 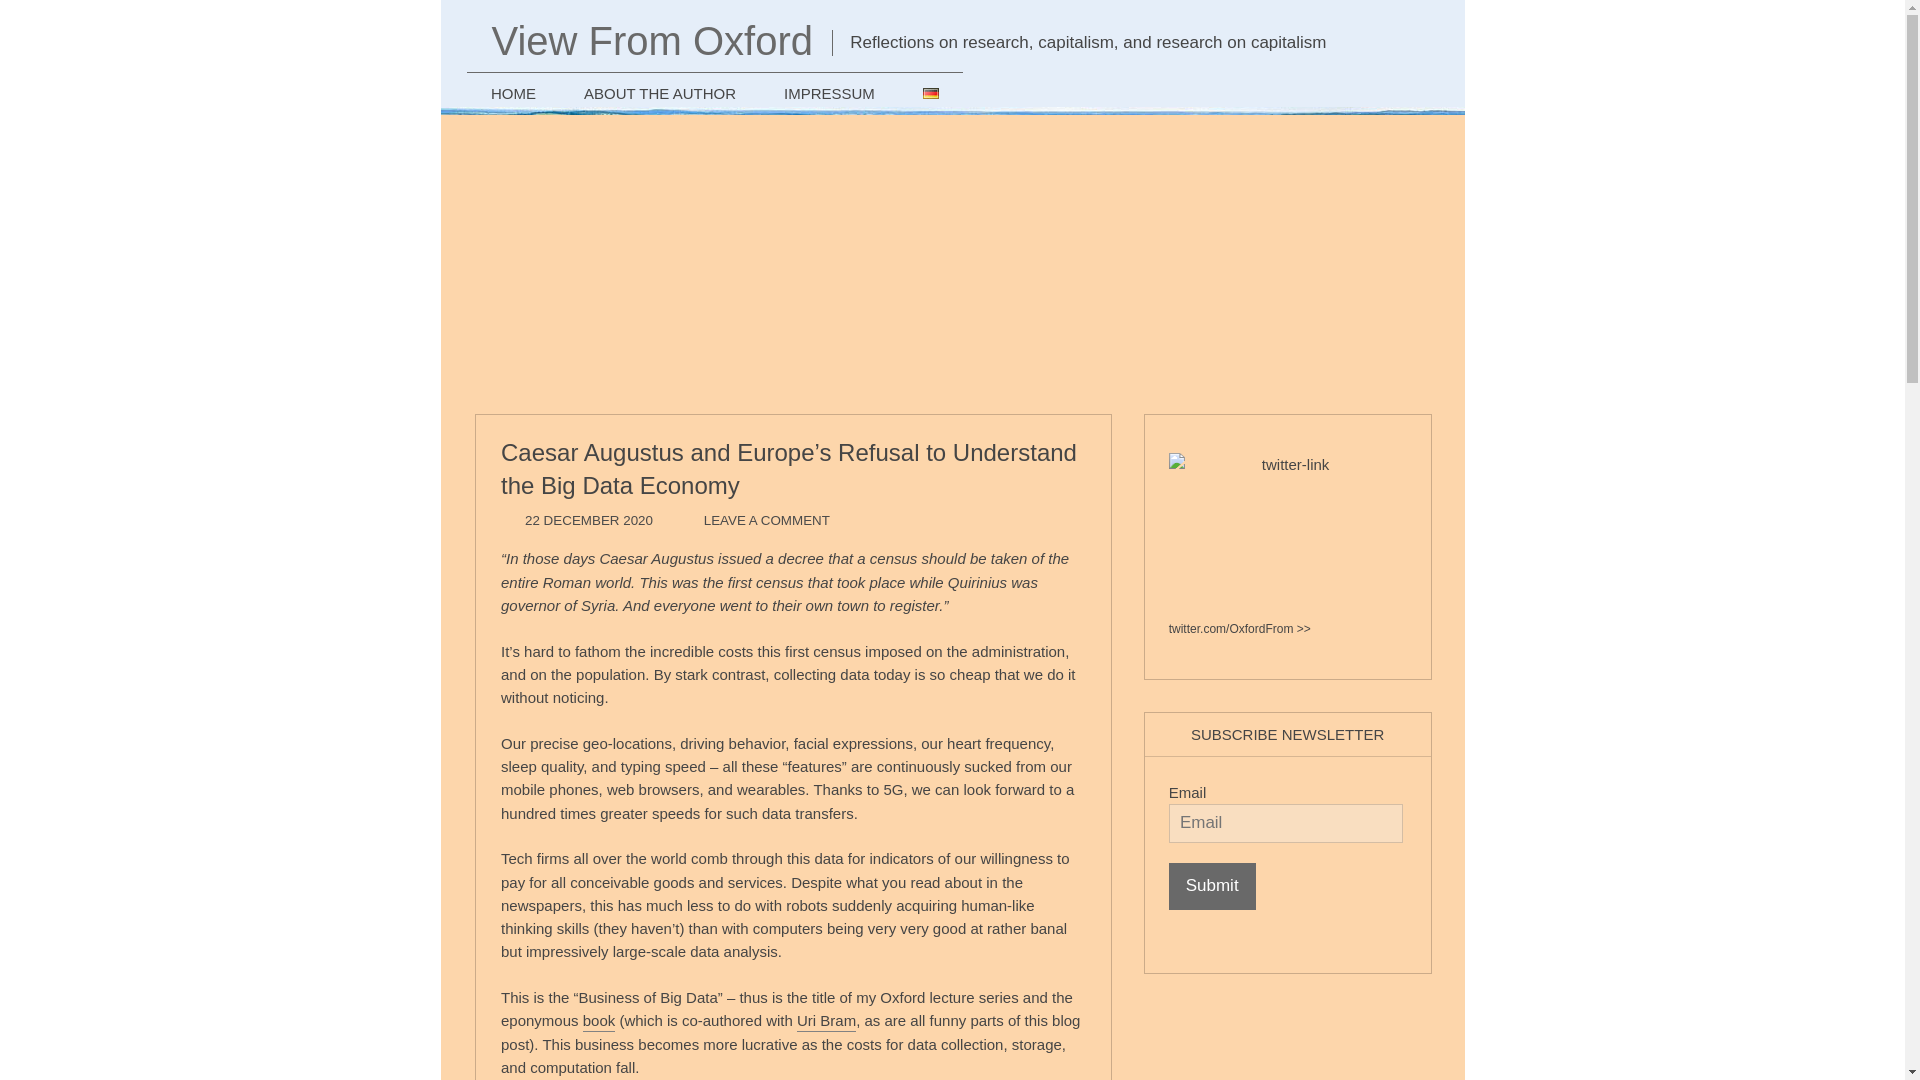 I want to click on ABOUT THE AUTHOR, so click(x=660, y=90).